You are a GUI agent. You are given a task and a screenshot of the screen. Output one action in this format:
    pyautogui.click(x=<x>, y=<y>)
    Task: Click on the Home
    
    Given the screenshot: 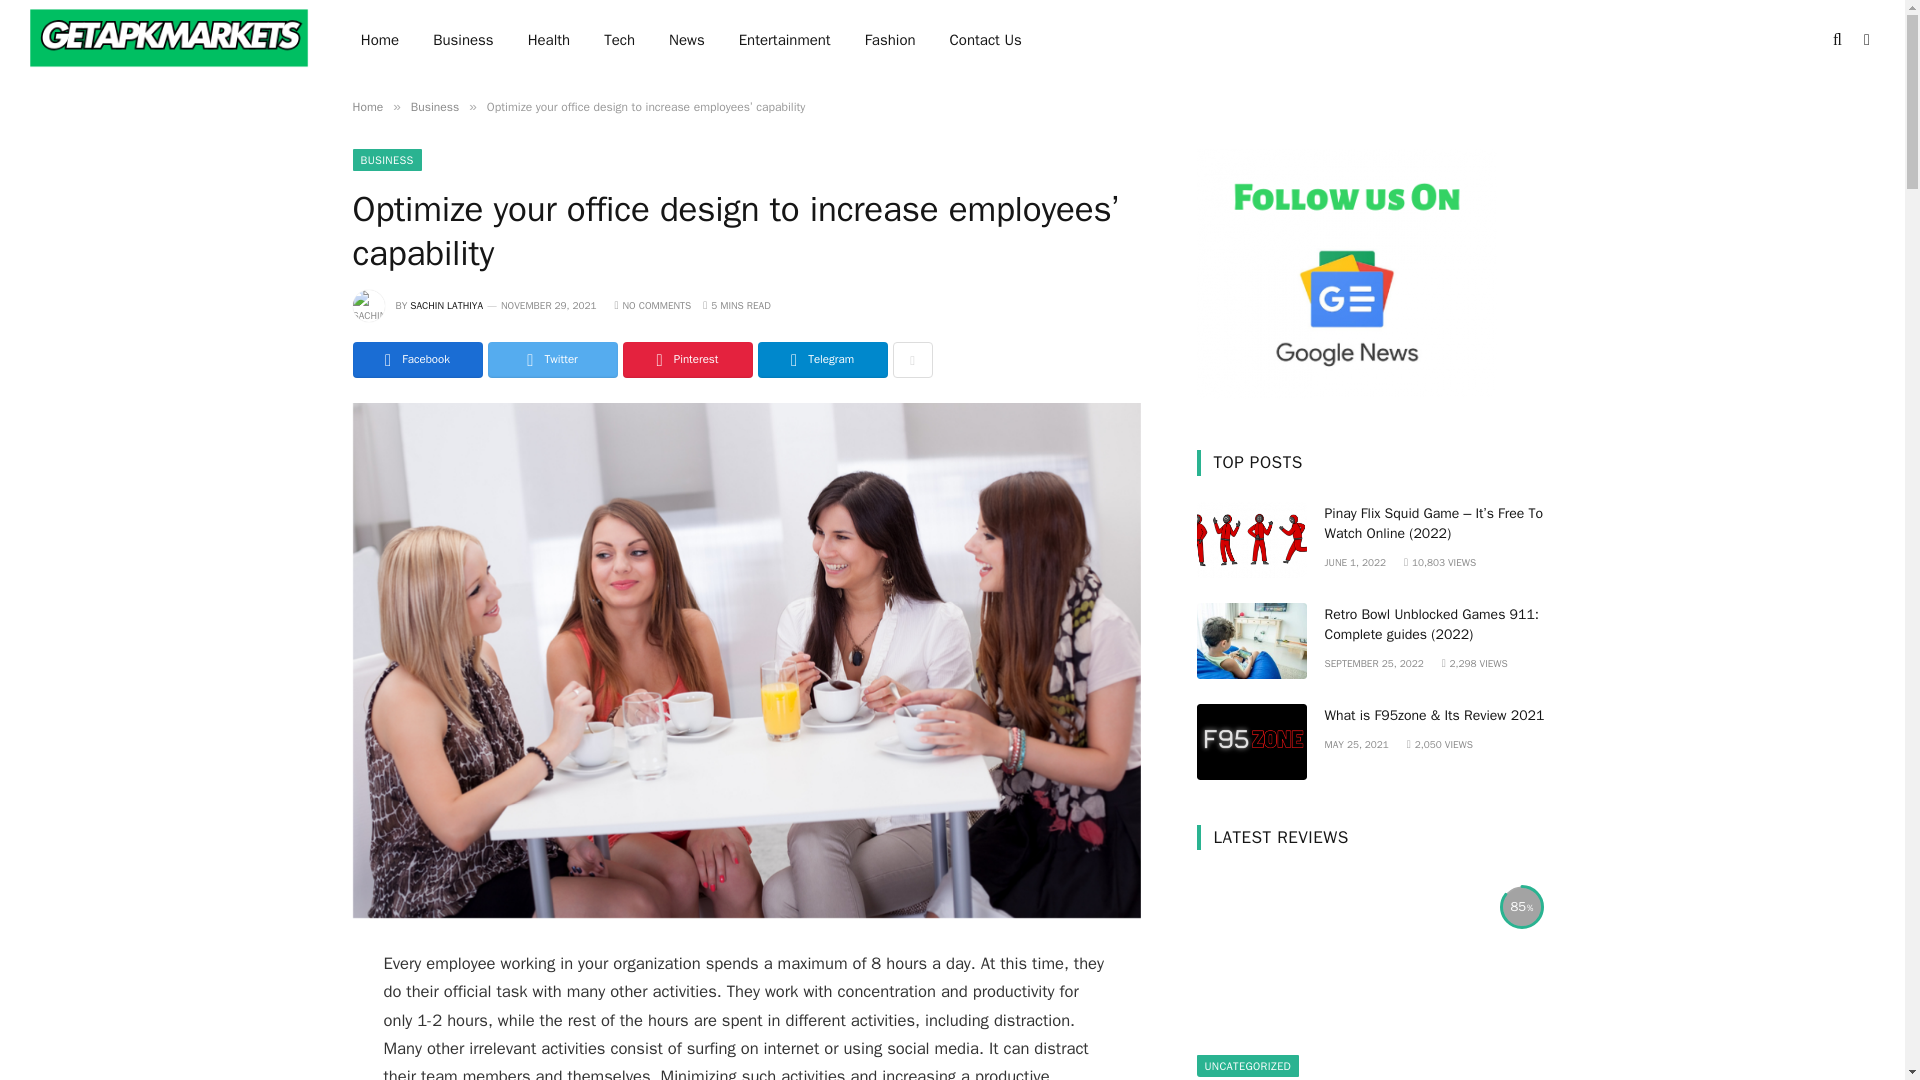 What is the action you would take?
    pyautogui.click(x=366, y=106)
    